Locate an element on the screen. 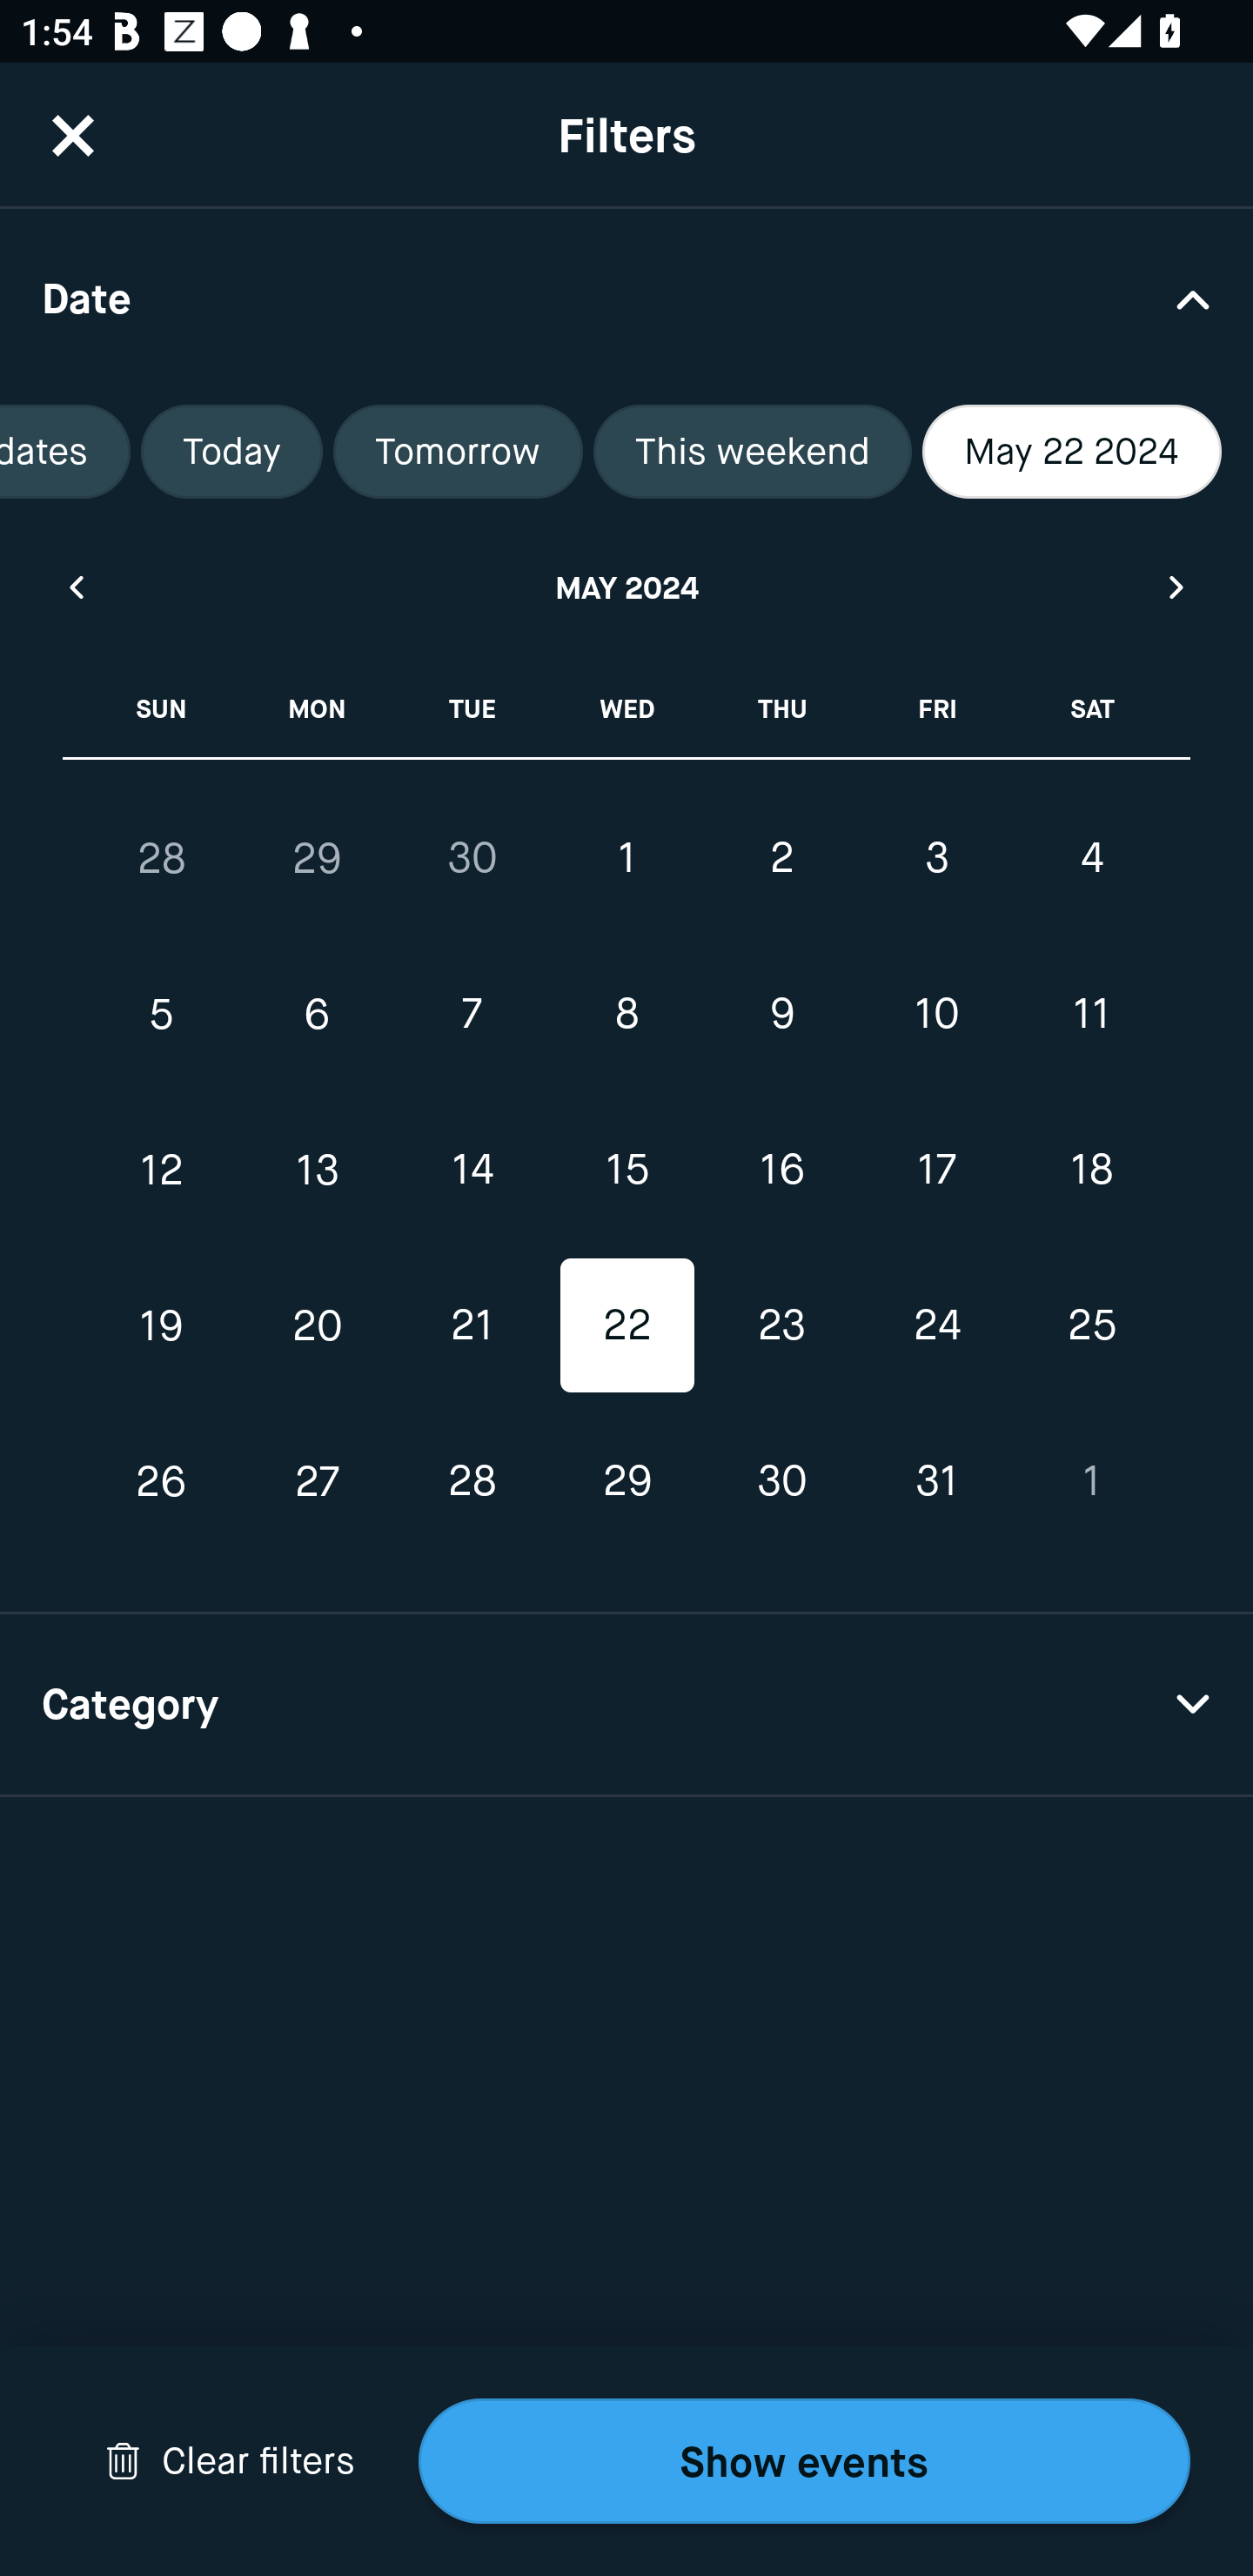 This screenshot has height=2576, width=1253. 22 is located at coordinates (626, 1325).